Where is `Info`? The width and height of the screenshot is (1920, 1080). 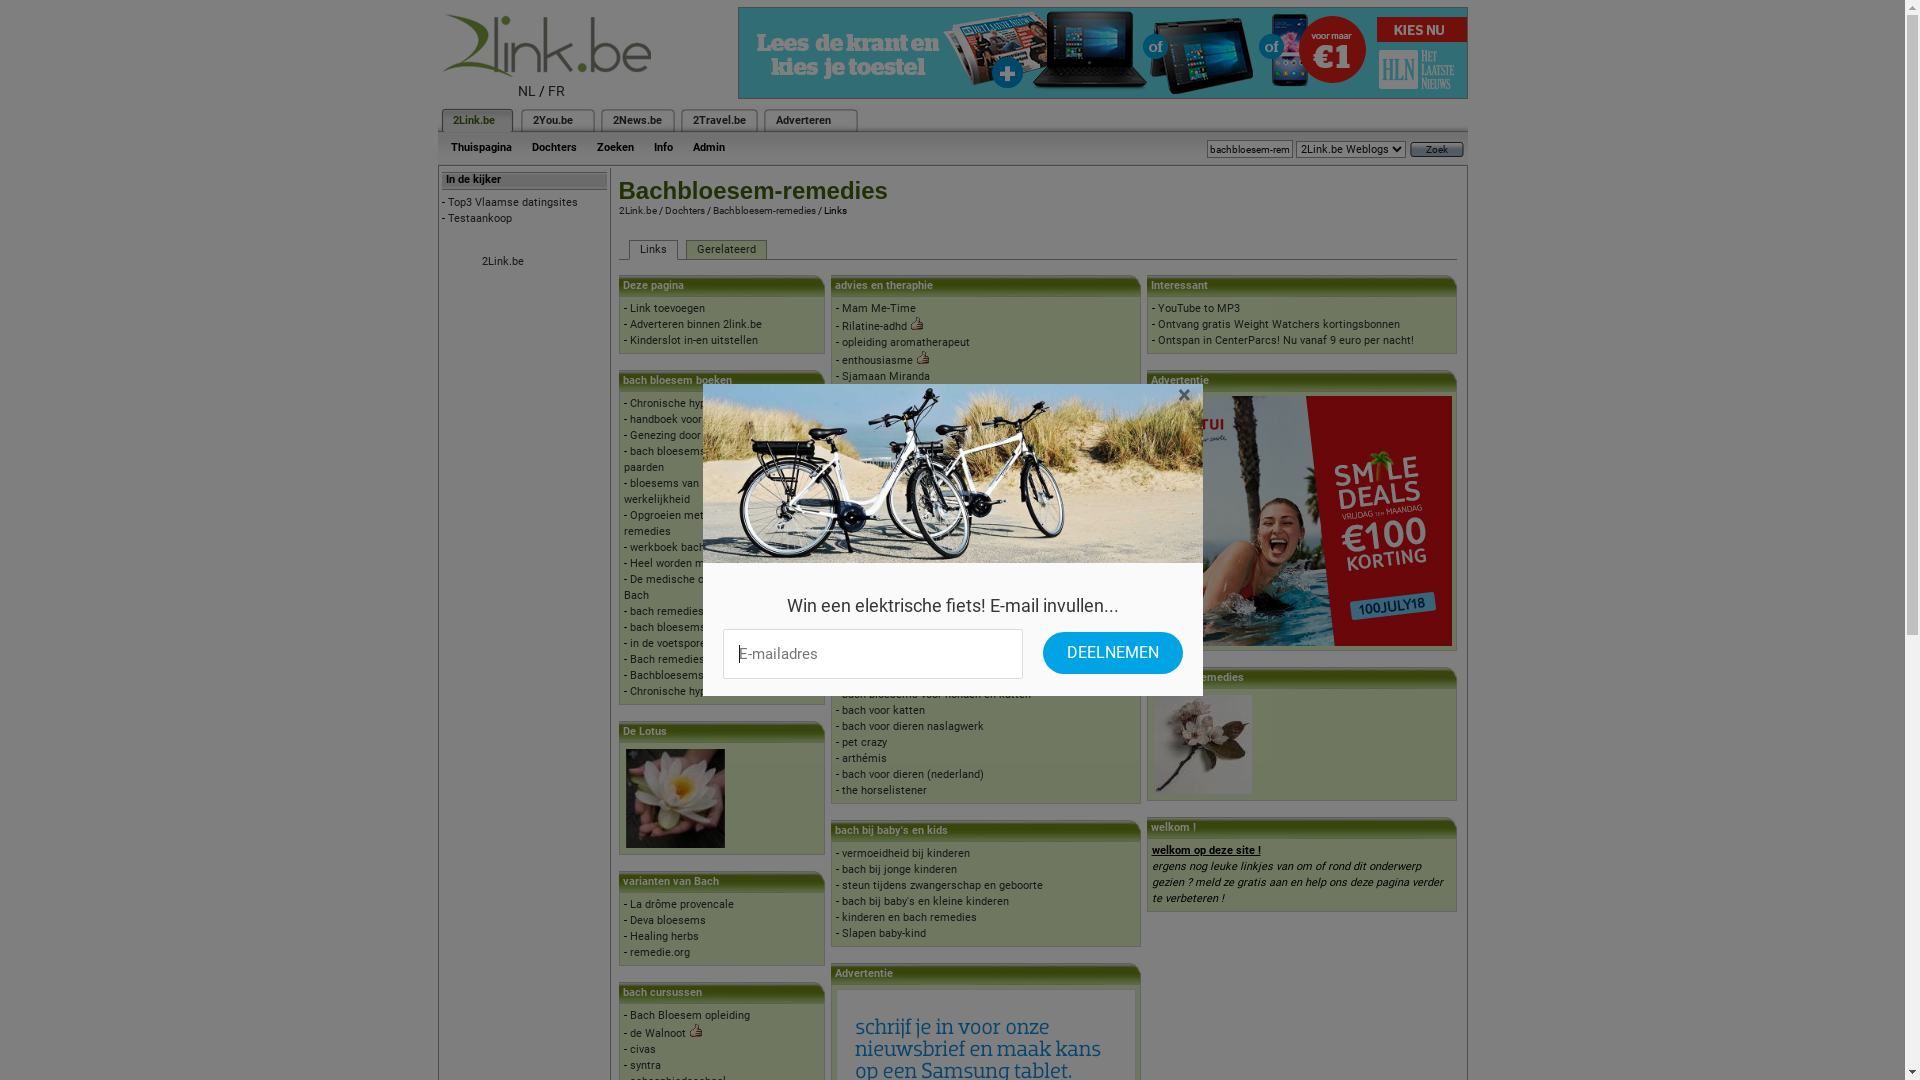 Info is located at coordinates (664, 148).